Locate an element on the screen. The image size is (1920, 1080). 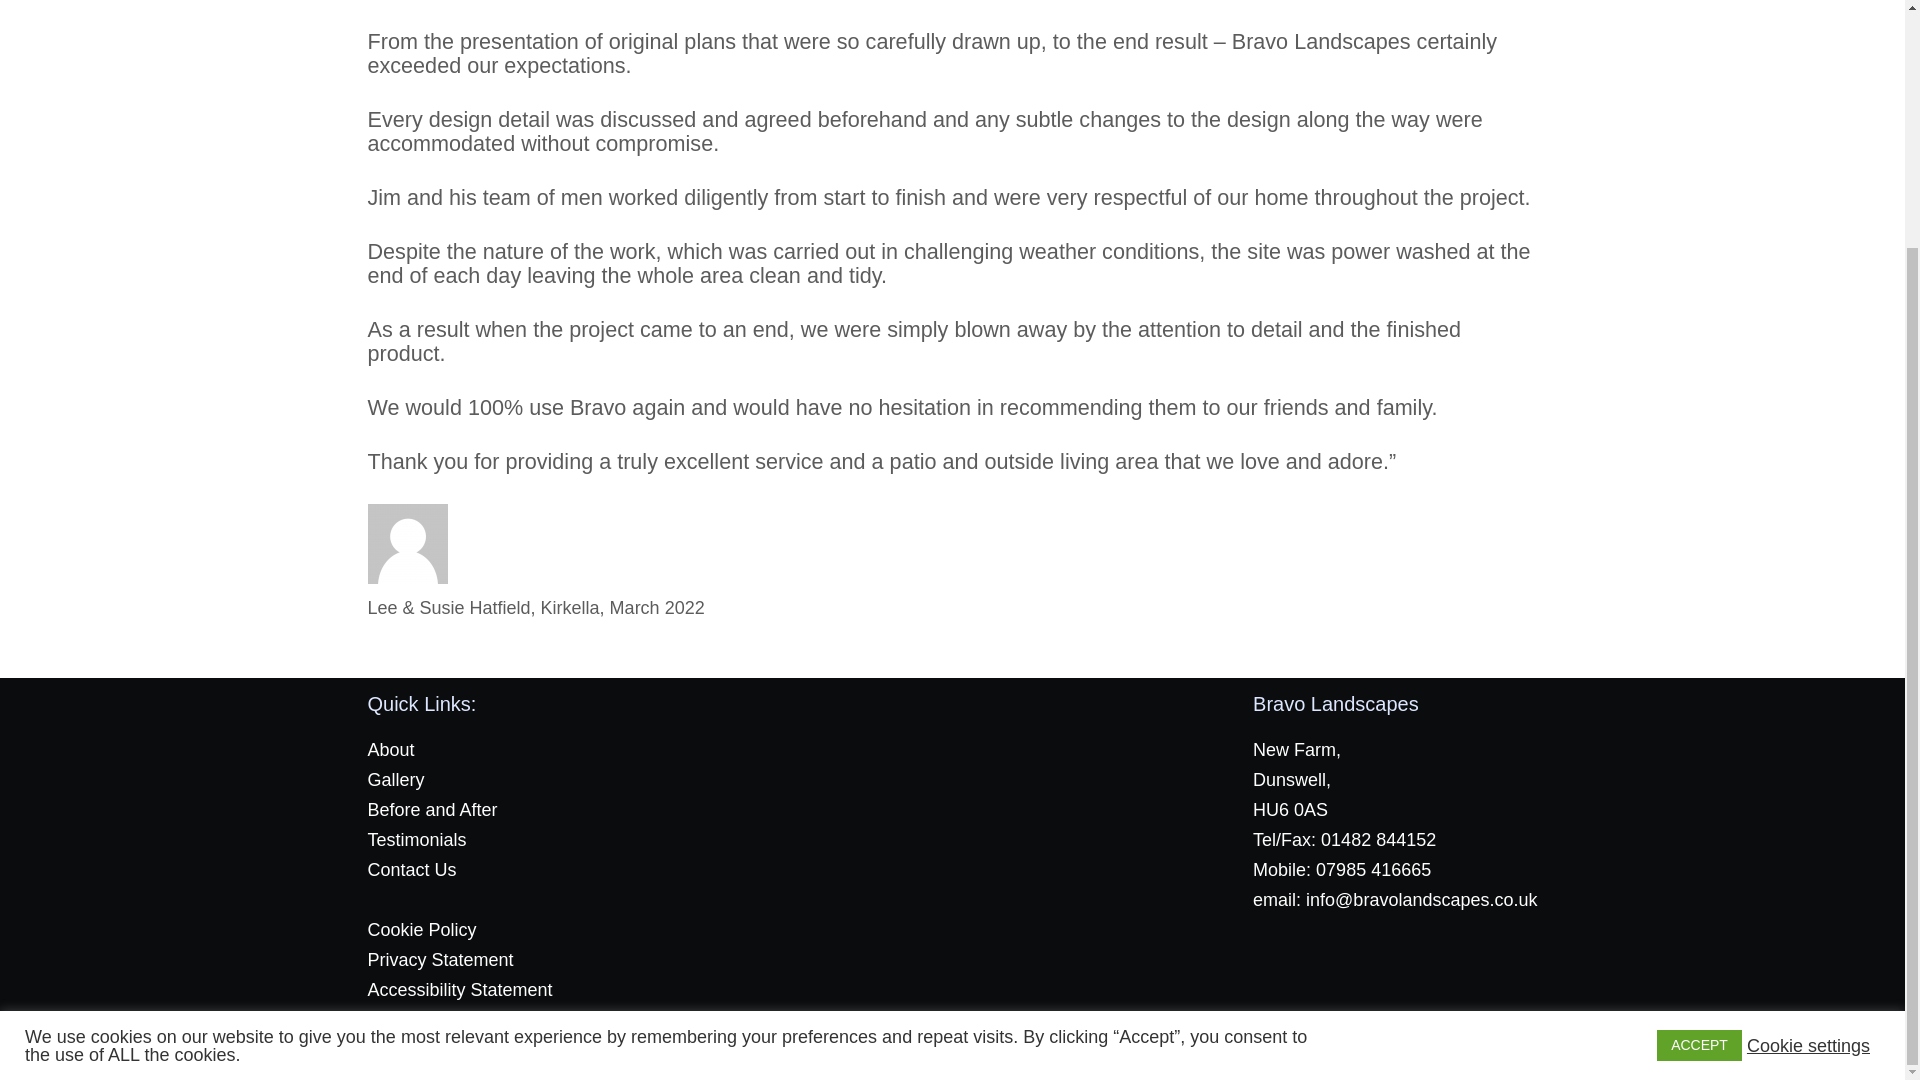
ACCEPT is located at coordinates (1698, 737).